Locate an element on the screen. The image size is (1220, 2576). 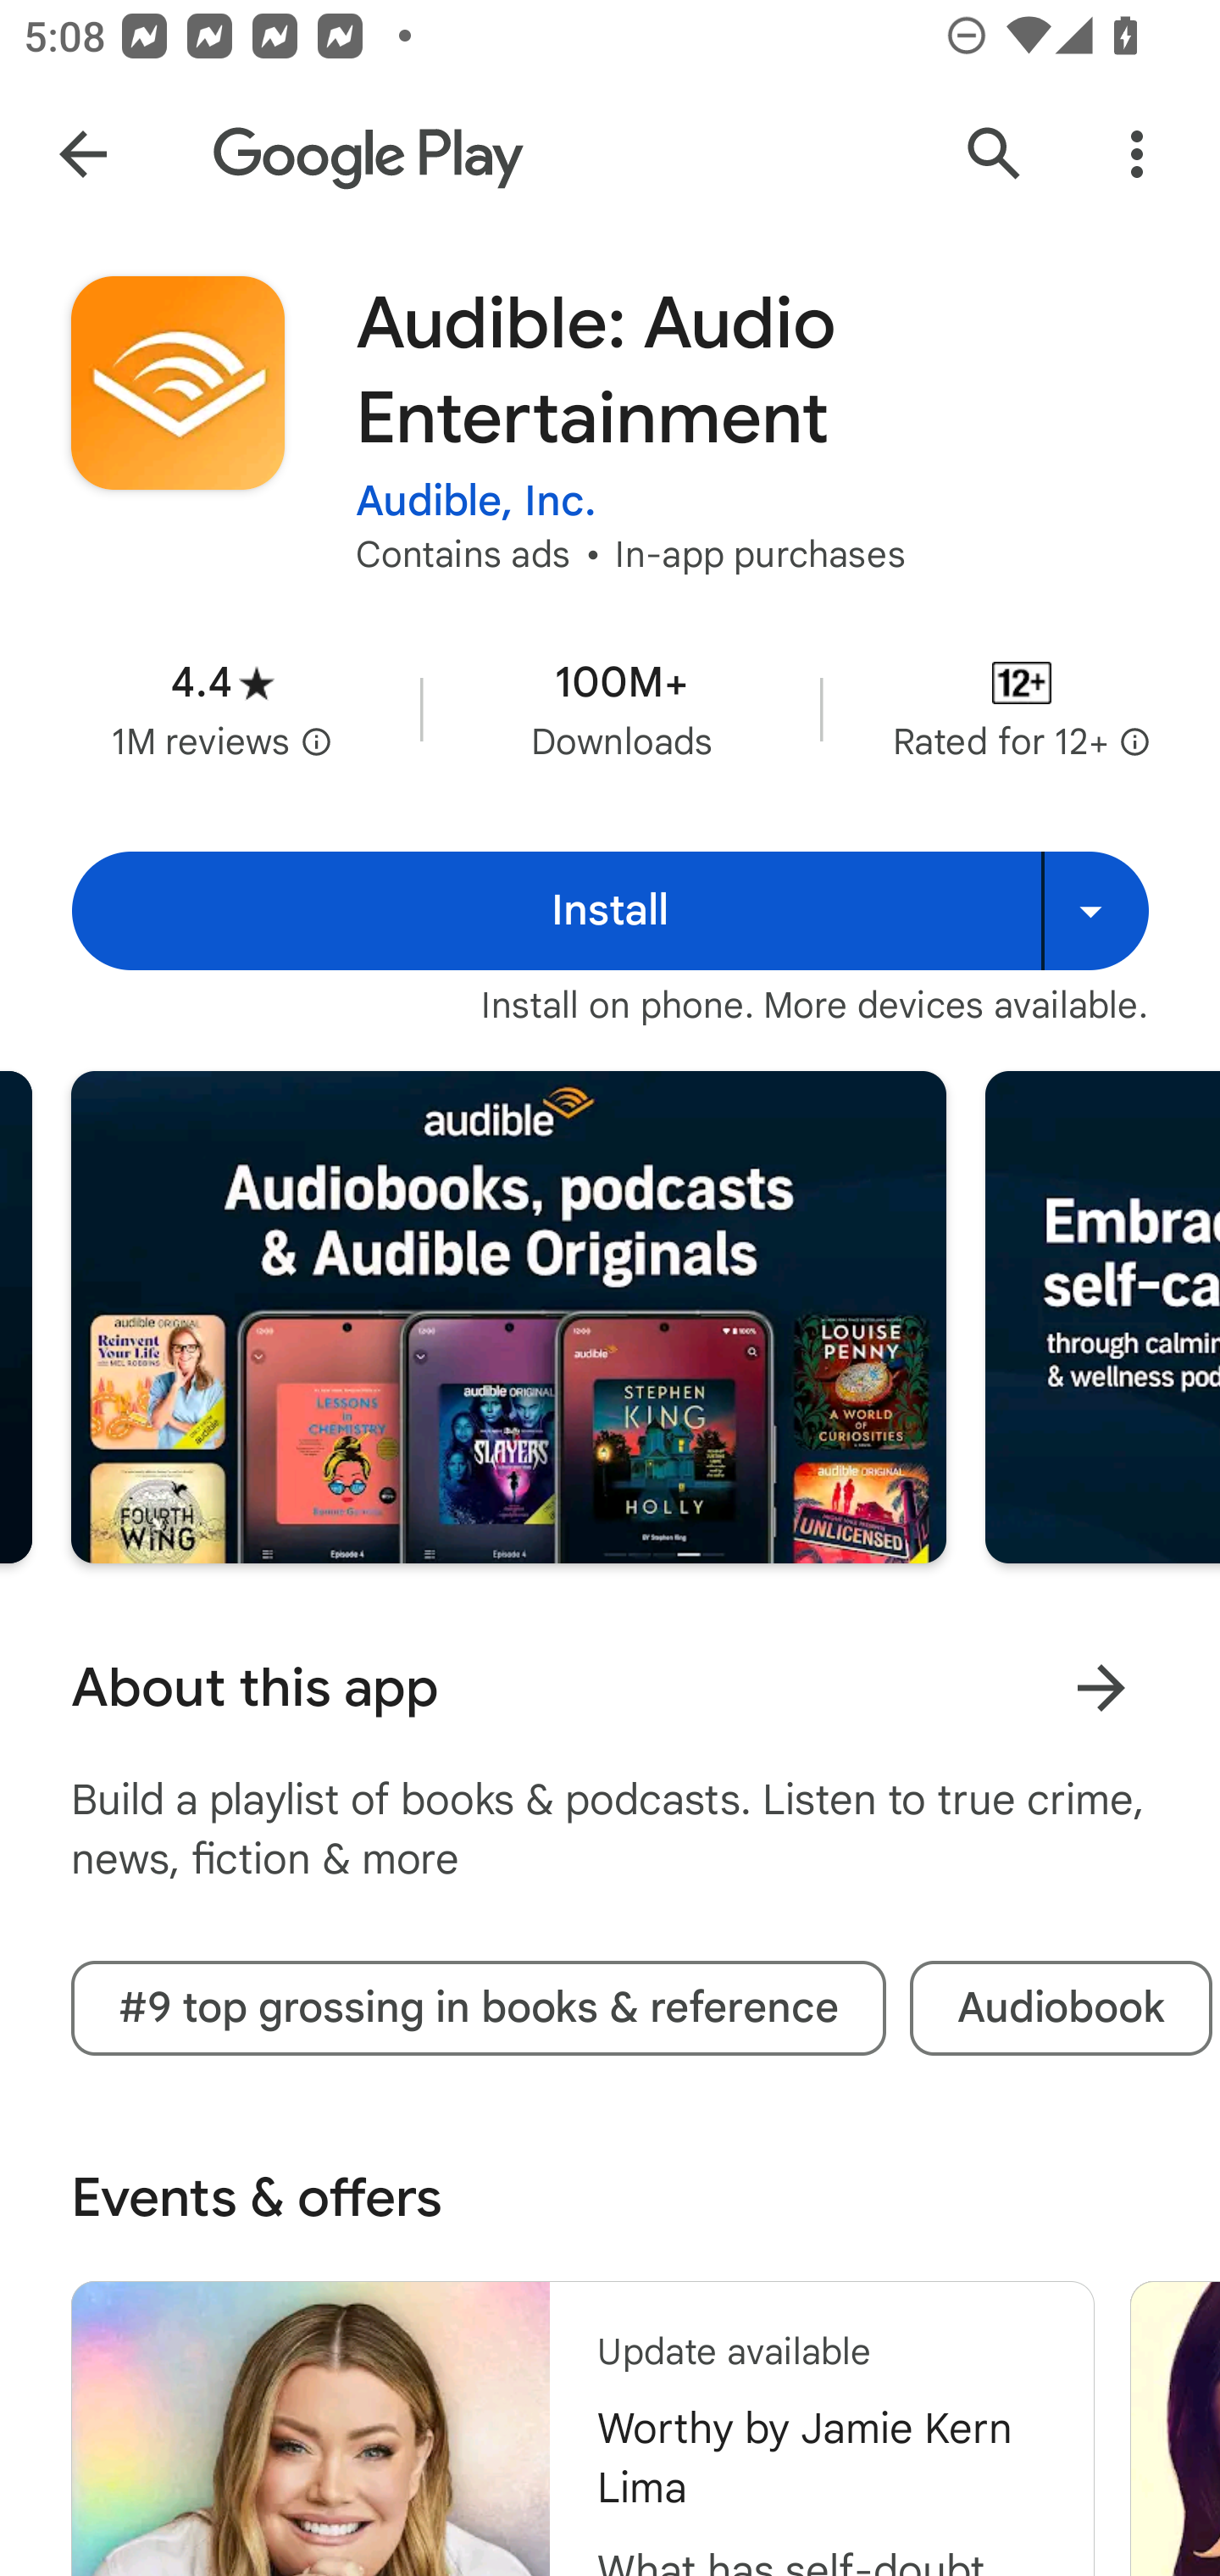
Install Install Install on more devices is located at coordinates (610, 910).